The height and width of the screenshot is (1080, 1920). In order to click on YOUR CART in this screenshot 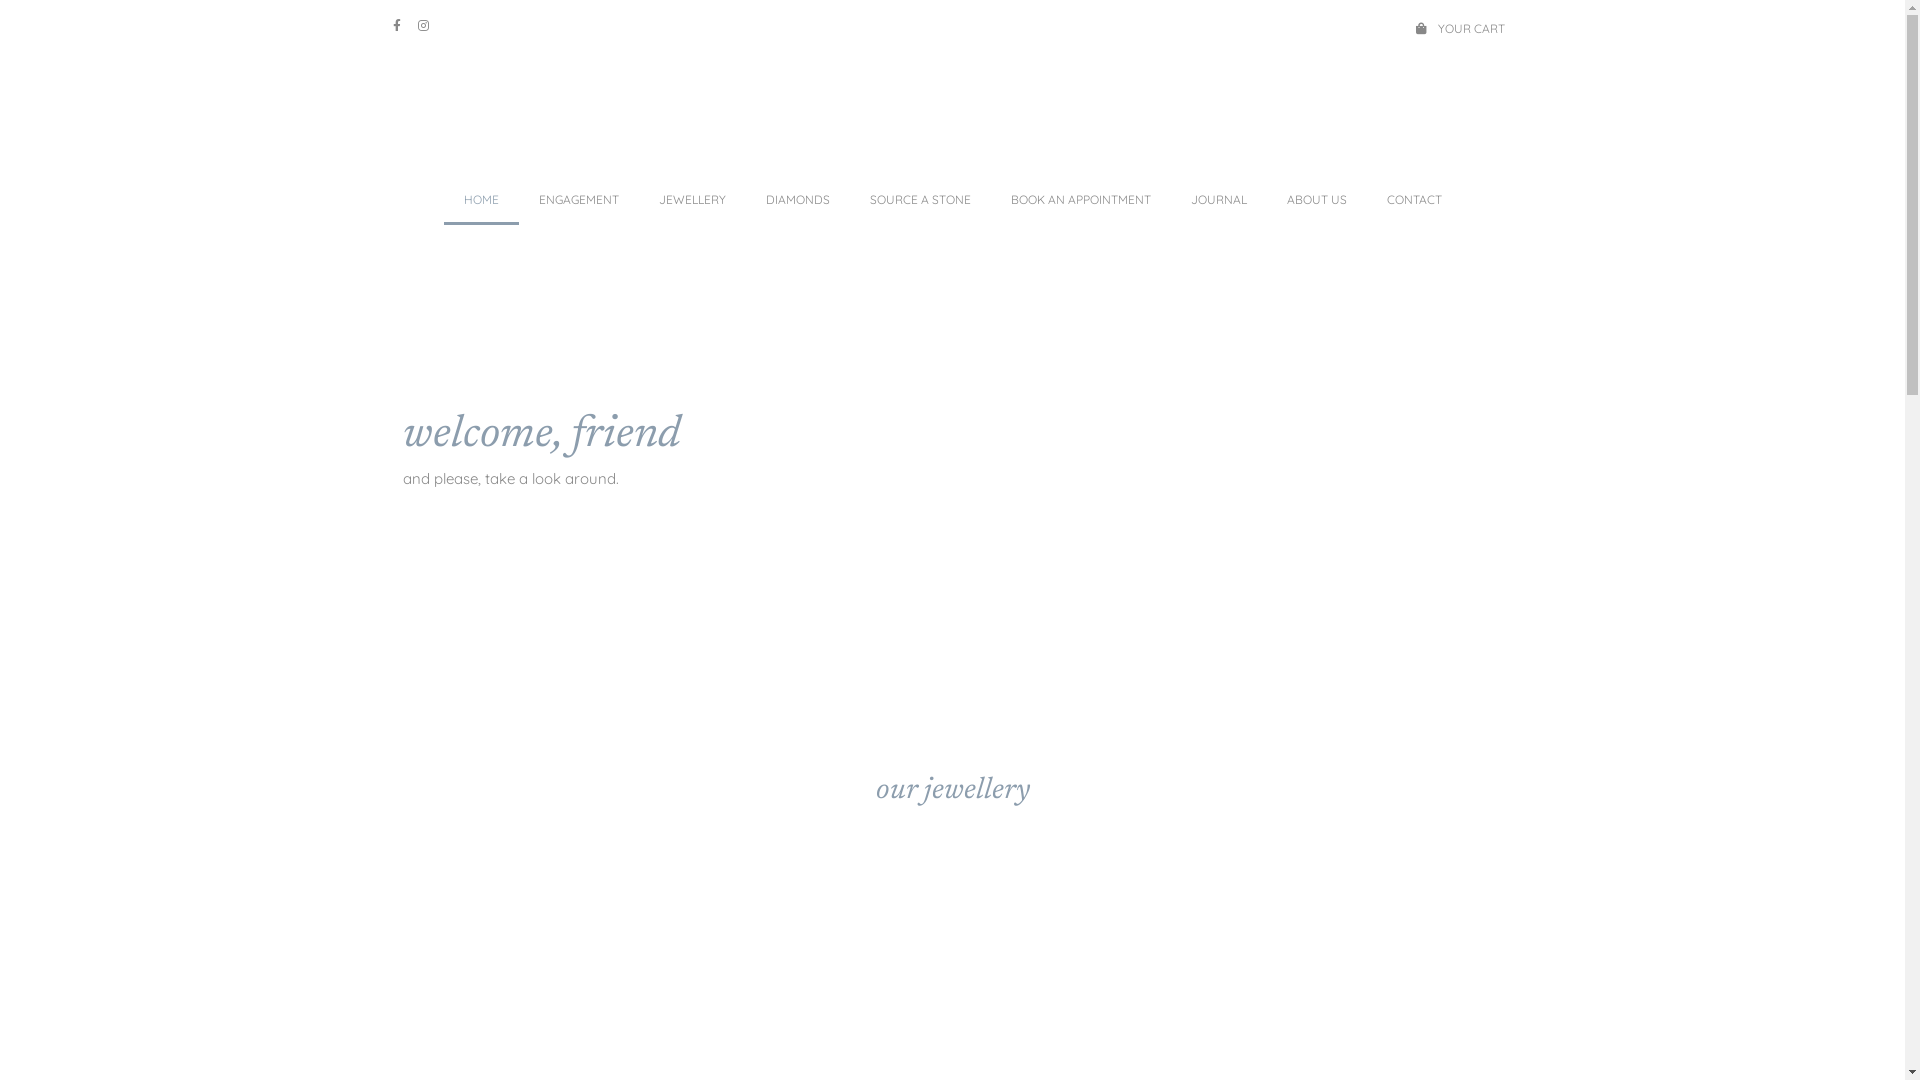, I will do `click(1401, 29)`.